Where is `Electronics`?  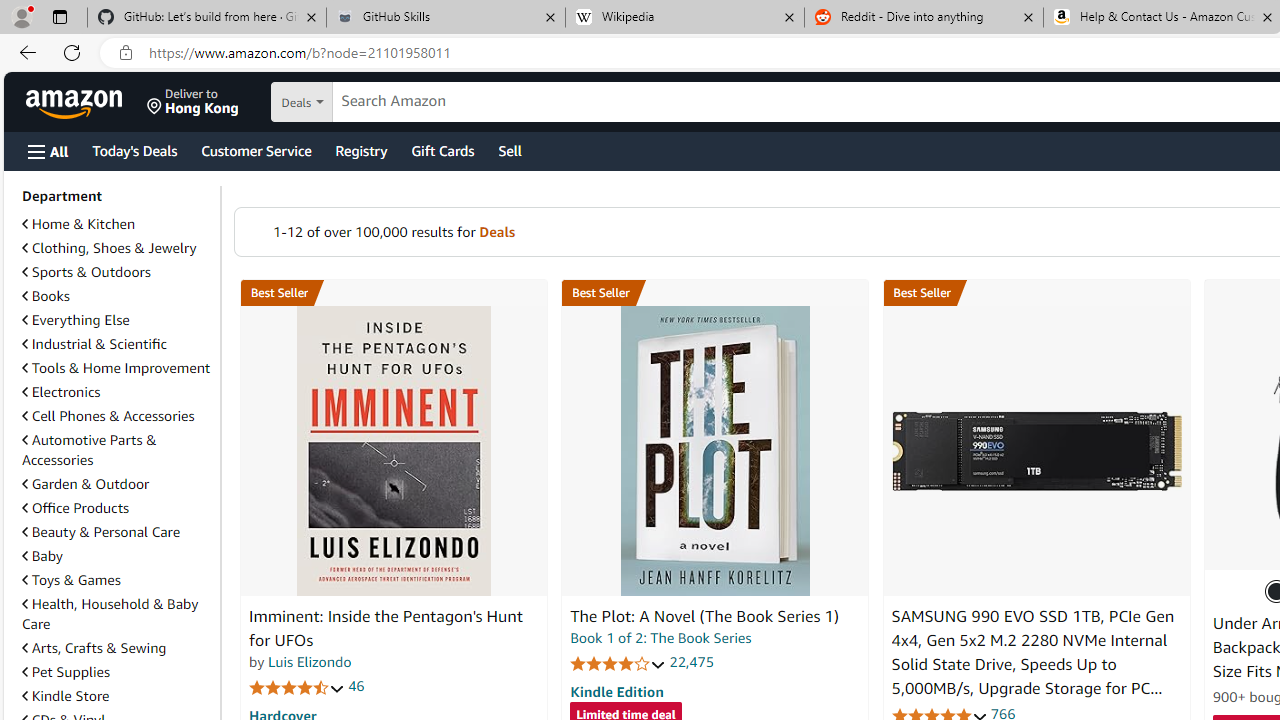 Electronics is located at coordinates (117, 392).